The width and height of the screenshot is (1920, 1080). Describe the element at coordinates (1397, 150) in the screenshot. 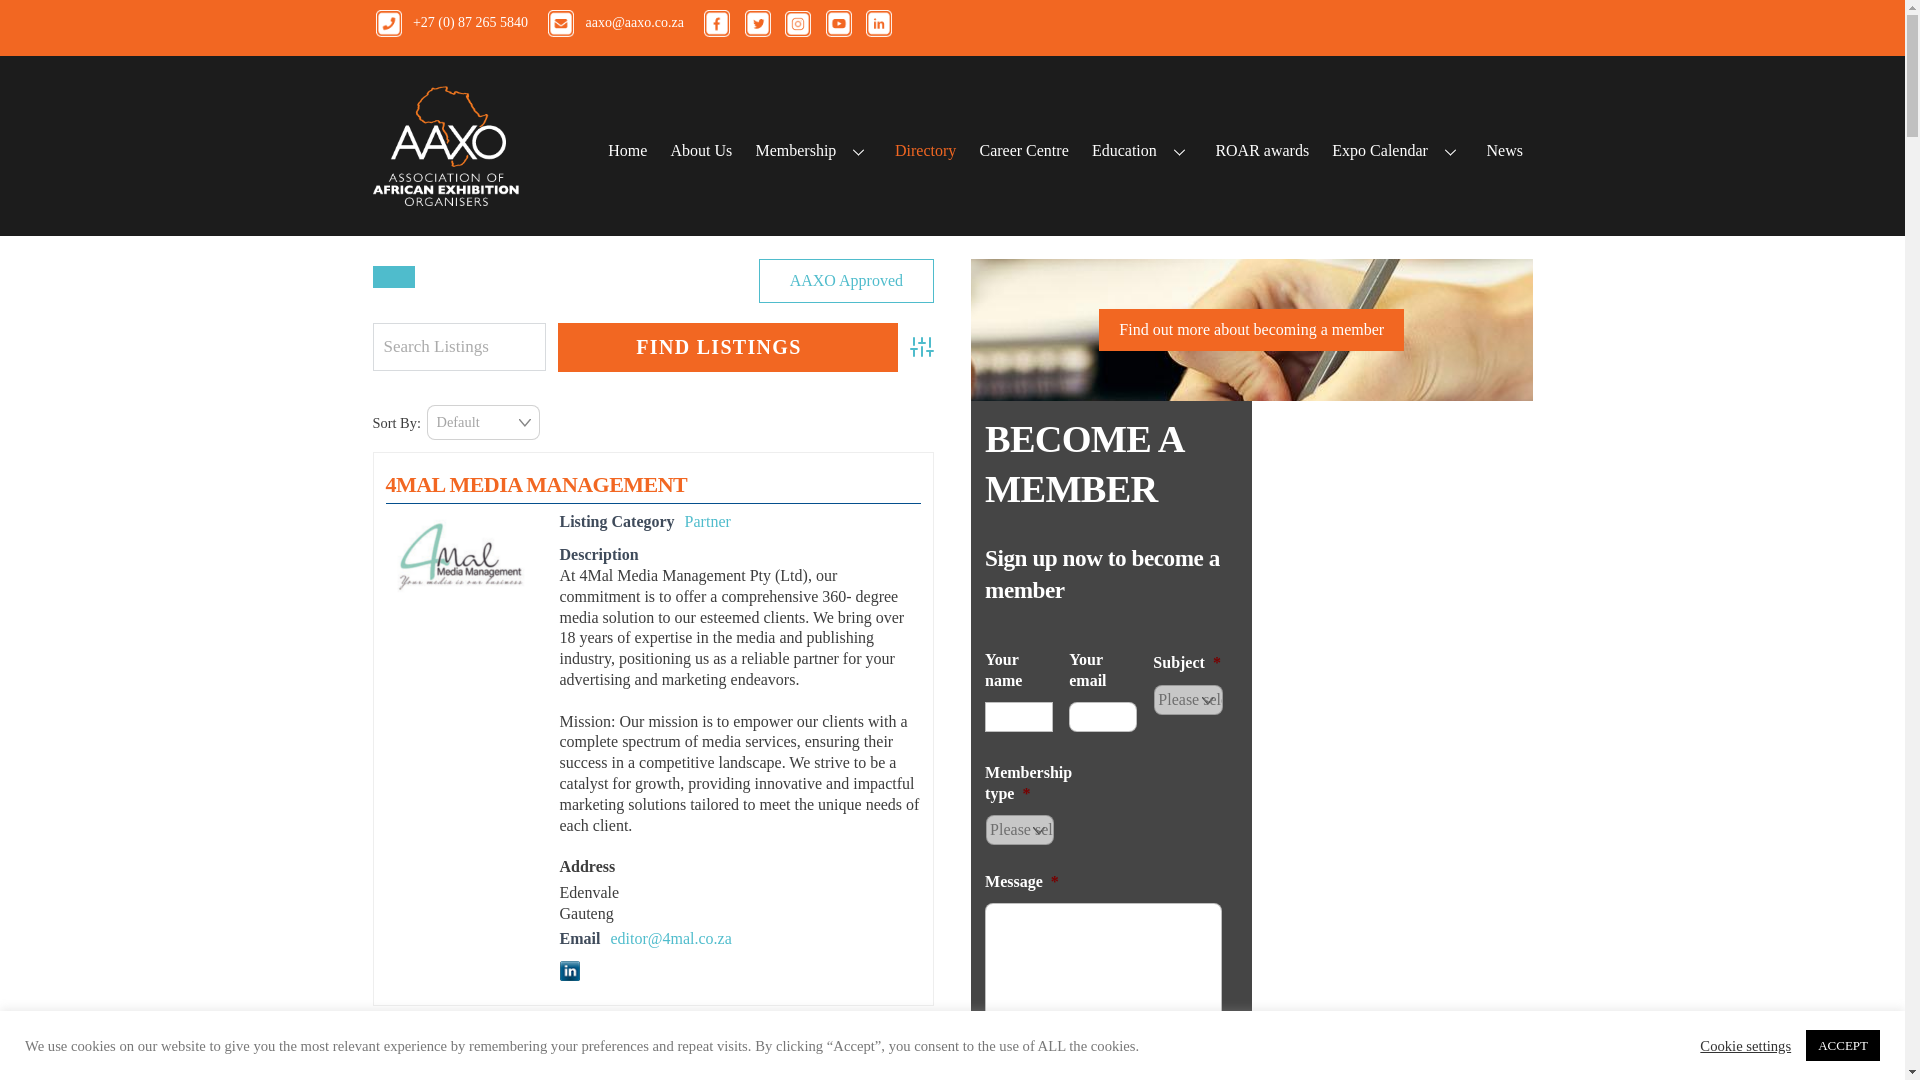

I see `Expo Calendar` at that location.